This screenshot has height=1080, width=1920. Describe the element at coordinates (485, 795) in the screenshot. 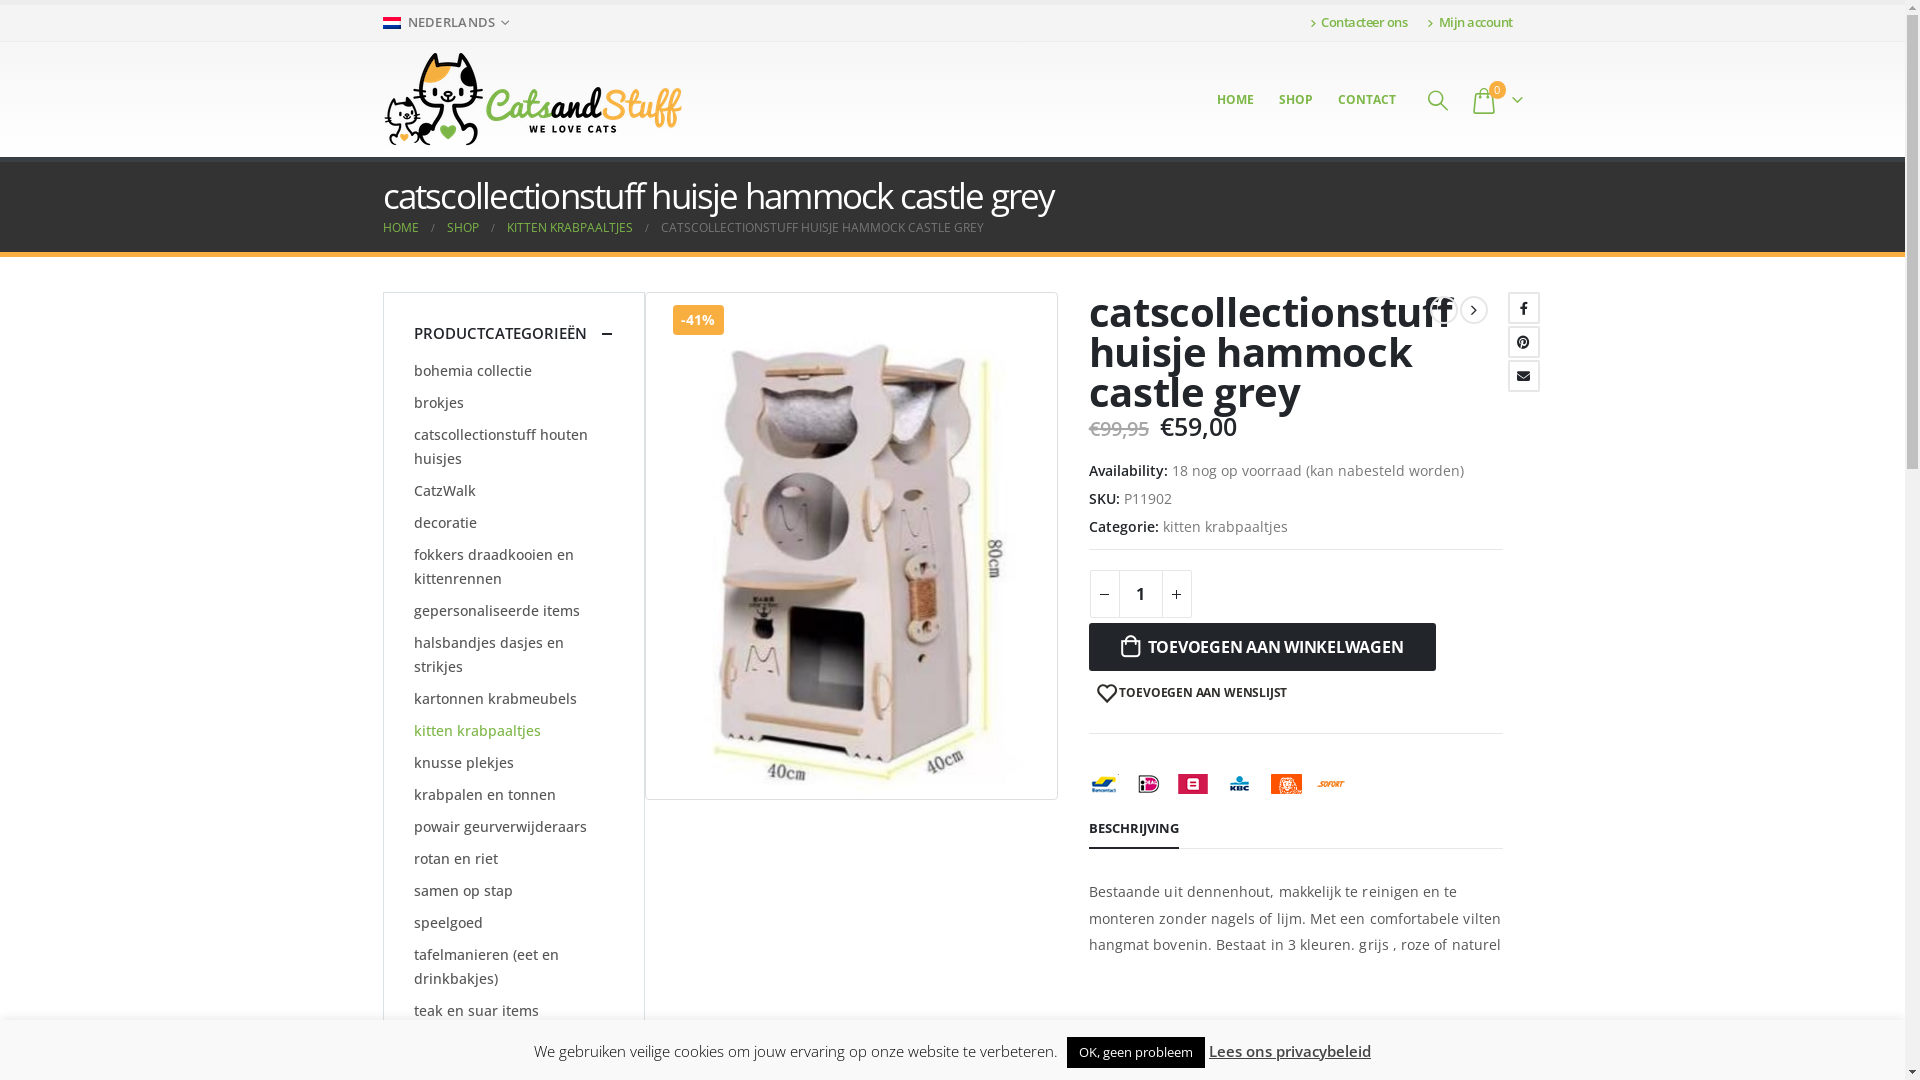

I see `krabpalen en tonnen` at that location.